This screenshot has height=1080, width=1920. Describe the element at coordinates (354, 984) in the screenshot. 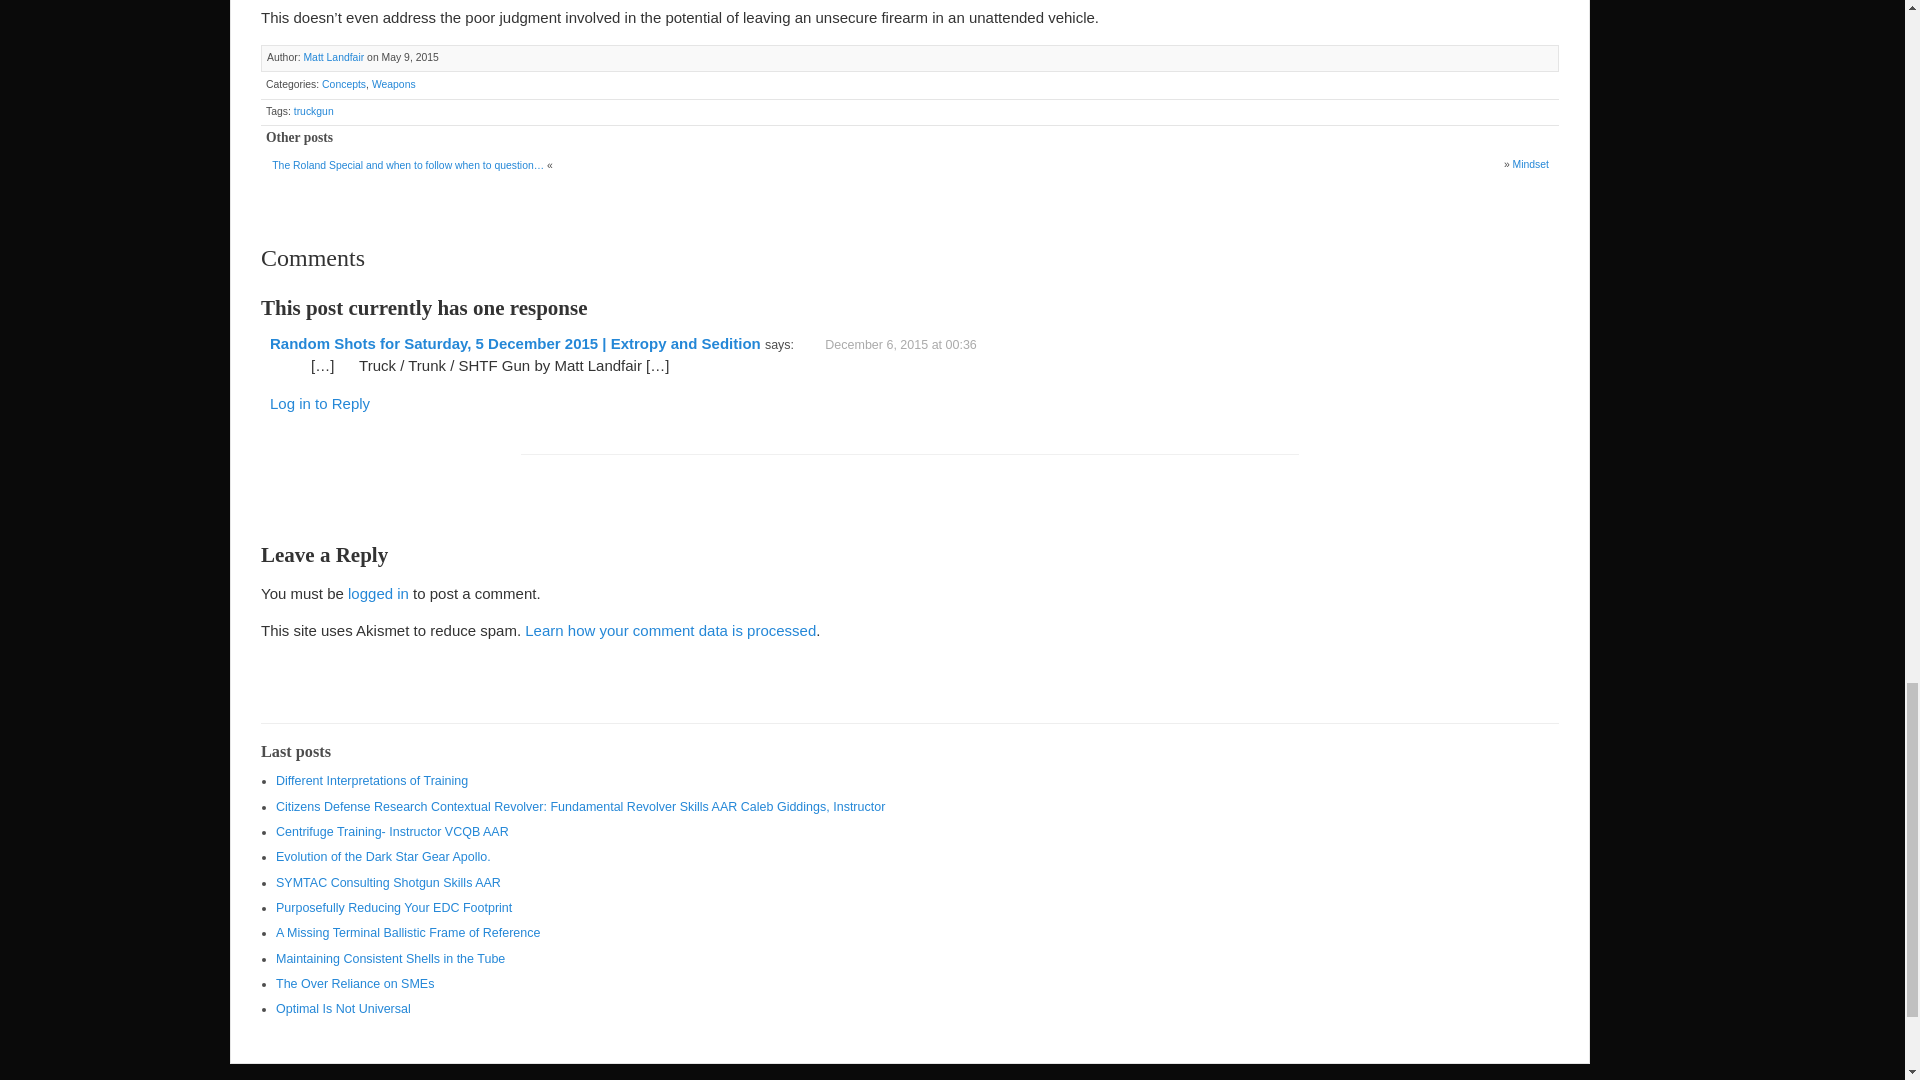

I see `The Over Reliance on SMEs` at that location.